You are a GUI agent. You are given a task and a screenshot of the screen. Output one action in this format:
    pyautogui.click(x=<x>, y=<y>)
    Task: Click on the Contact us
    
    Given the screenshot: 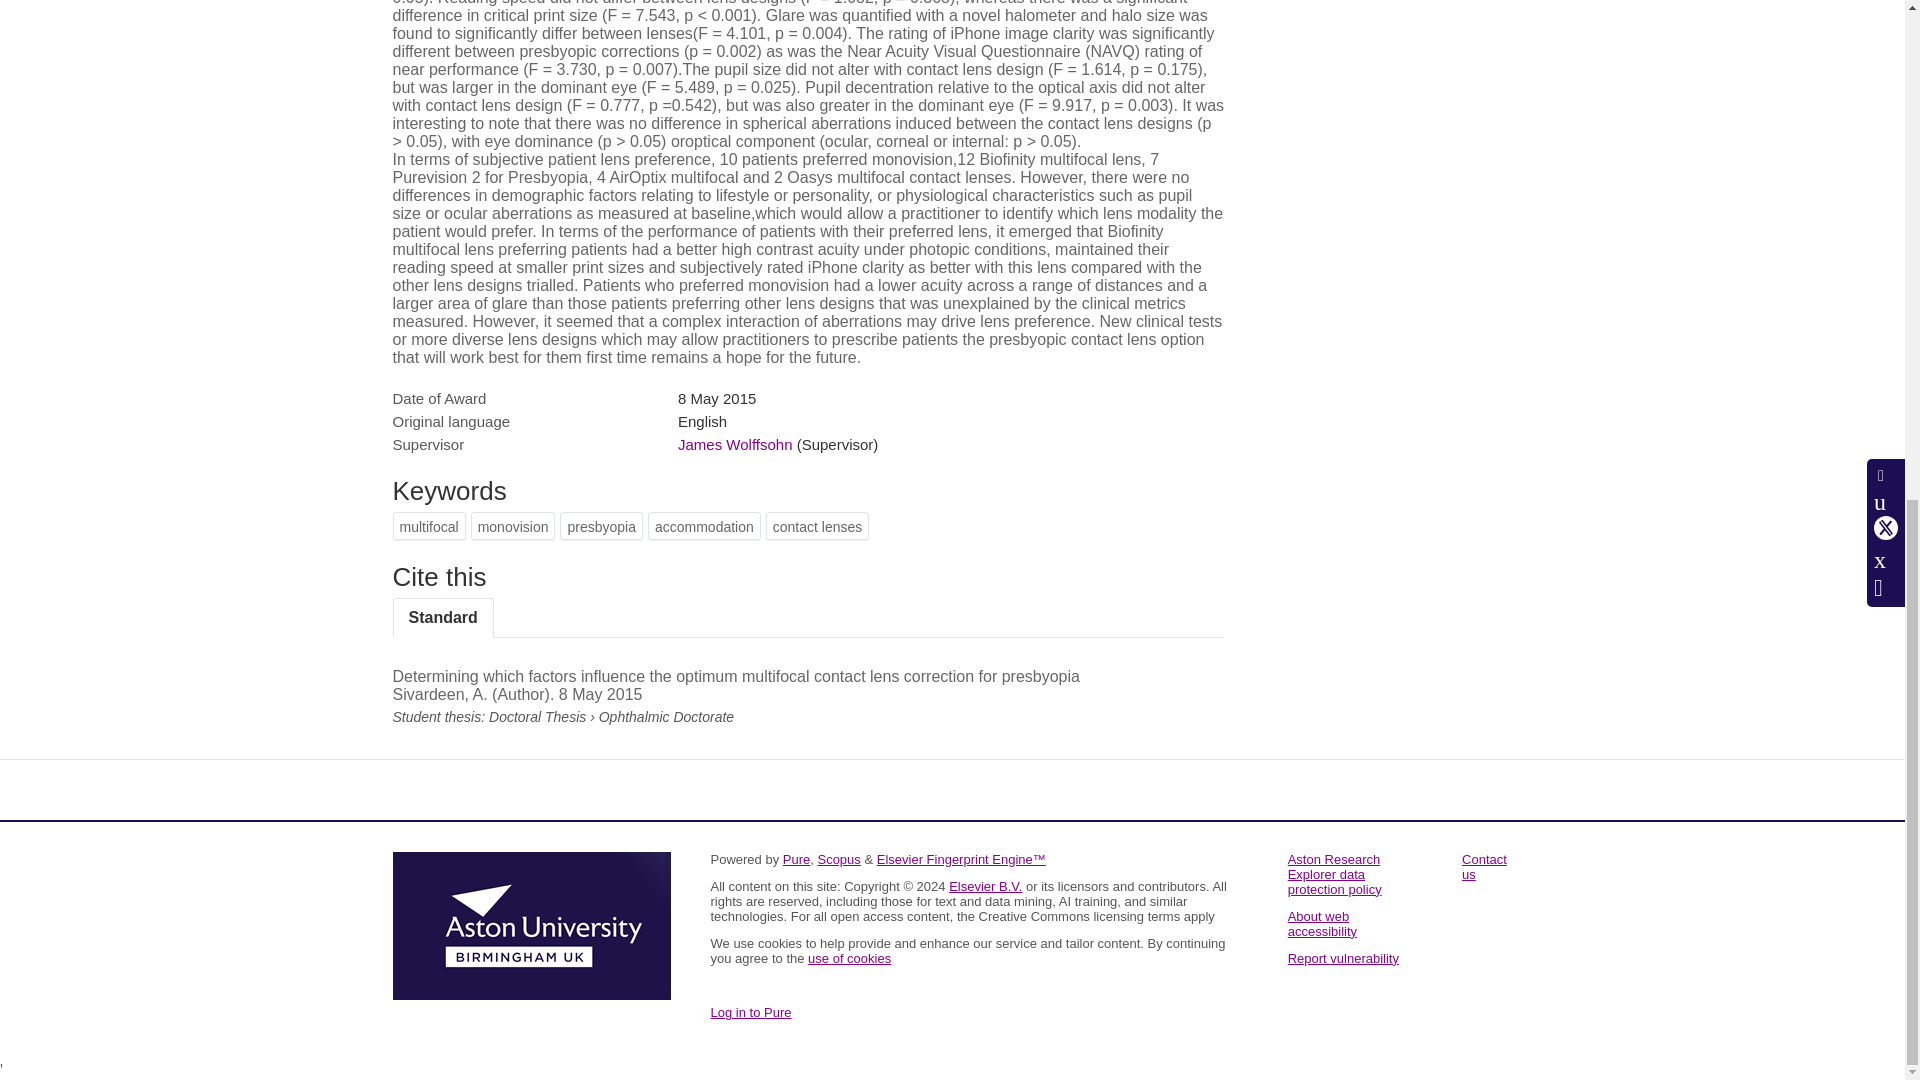 What is the action you would take?
    pyautogui.click(x=1484, y=867)
    